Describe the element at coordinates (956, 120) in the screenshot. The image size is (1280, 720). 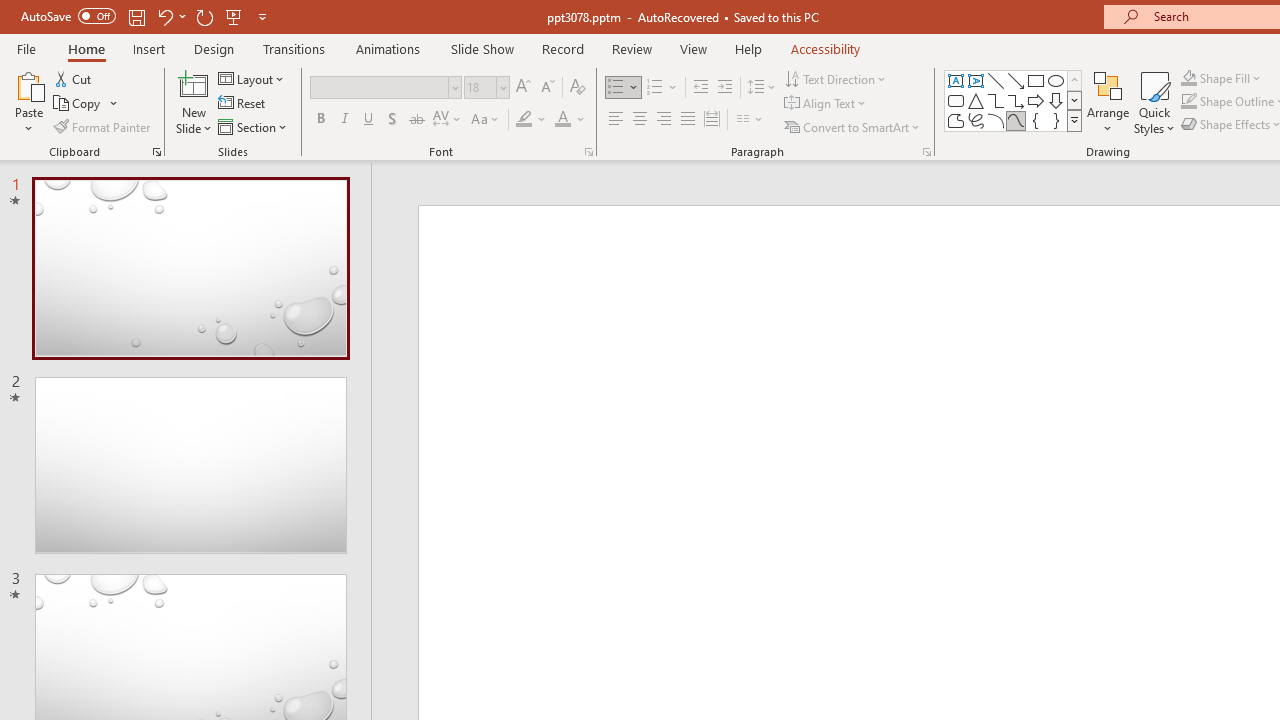
I see `Freeform: Shape` at that location.